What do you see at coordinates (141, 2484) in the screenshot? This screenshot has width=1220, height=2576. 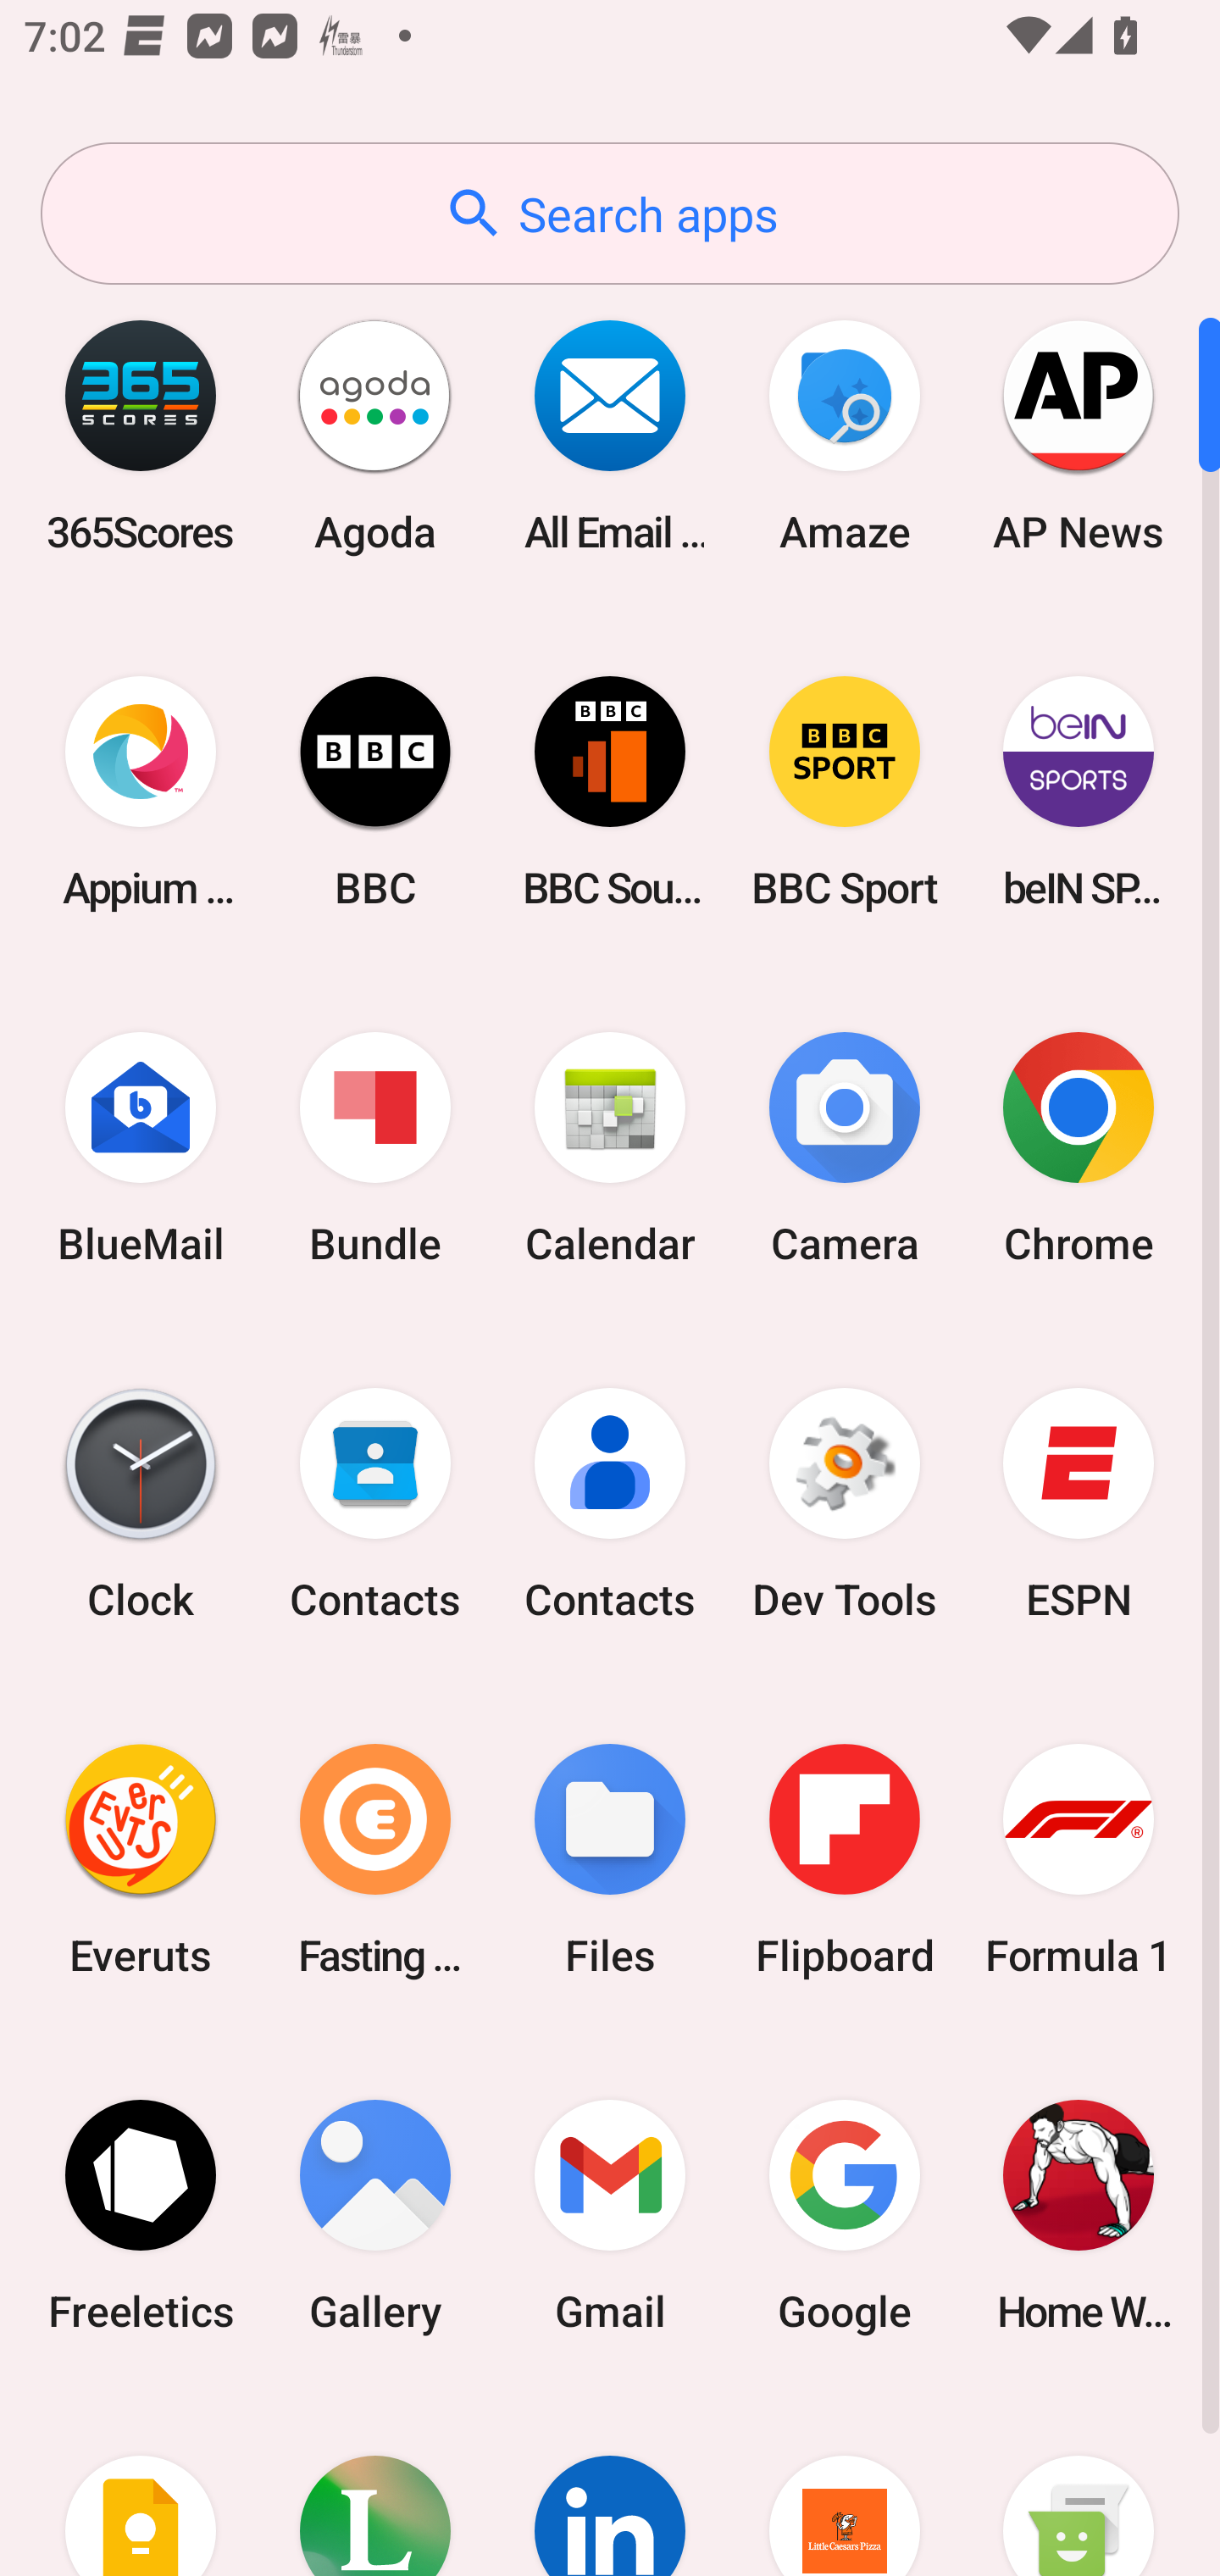 I see `Keep Notes` at bounding box center [141, 2484].